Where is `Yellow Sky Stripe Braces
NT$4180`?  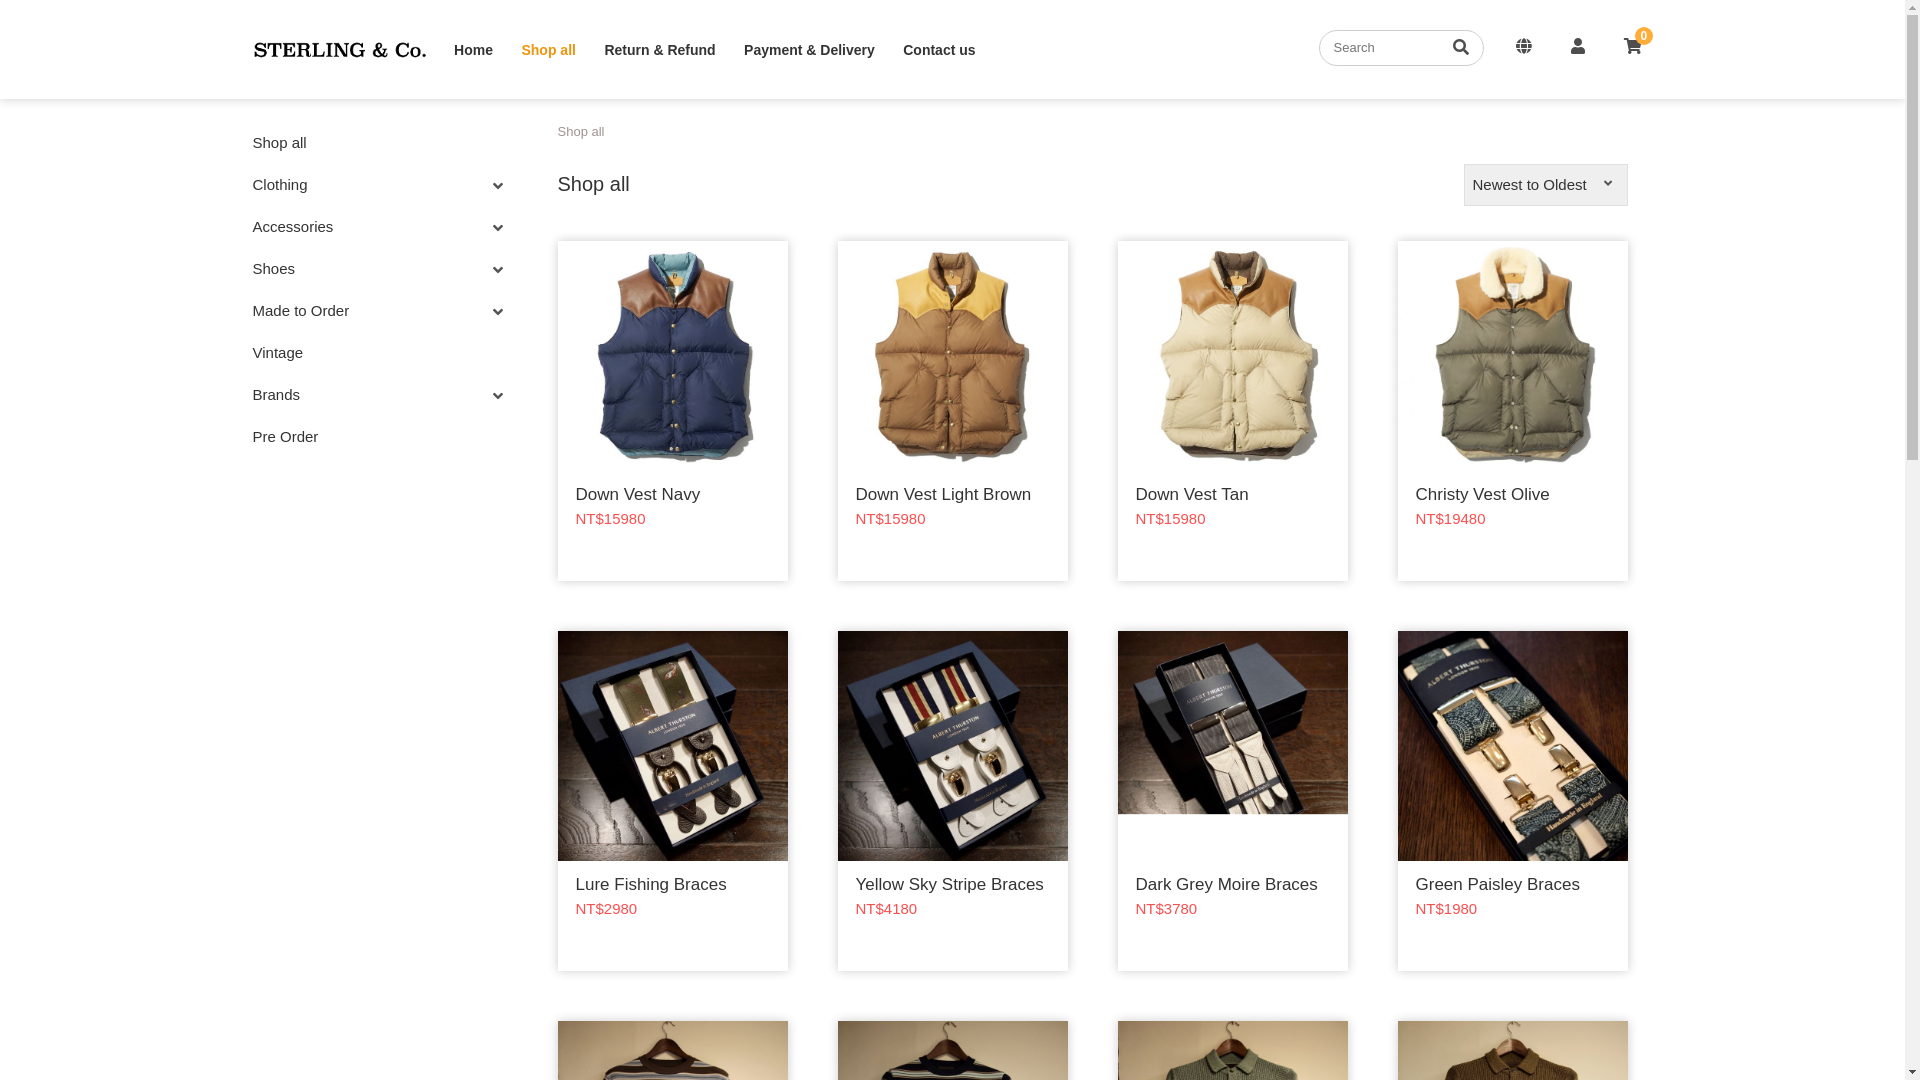
Yellow Sky Stripe Braces
NT$4180 is located at coordinates (953, 801).